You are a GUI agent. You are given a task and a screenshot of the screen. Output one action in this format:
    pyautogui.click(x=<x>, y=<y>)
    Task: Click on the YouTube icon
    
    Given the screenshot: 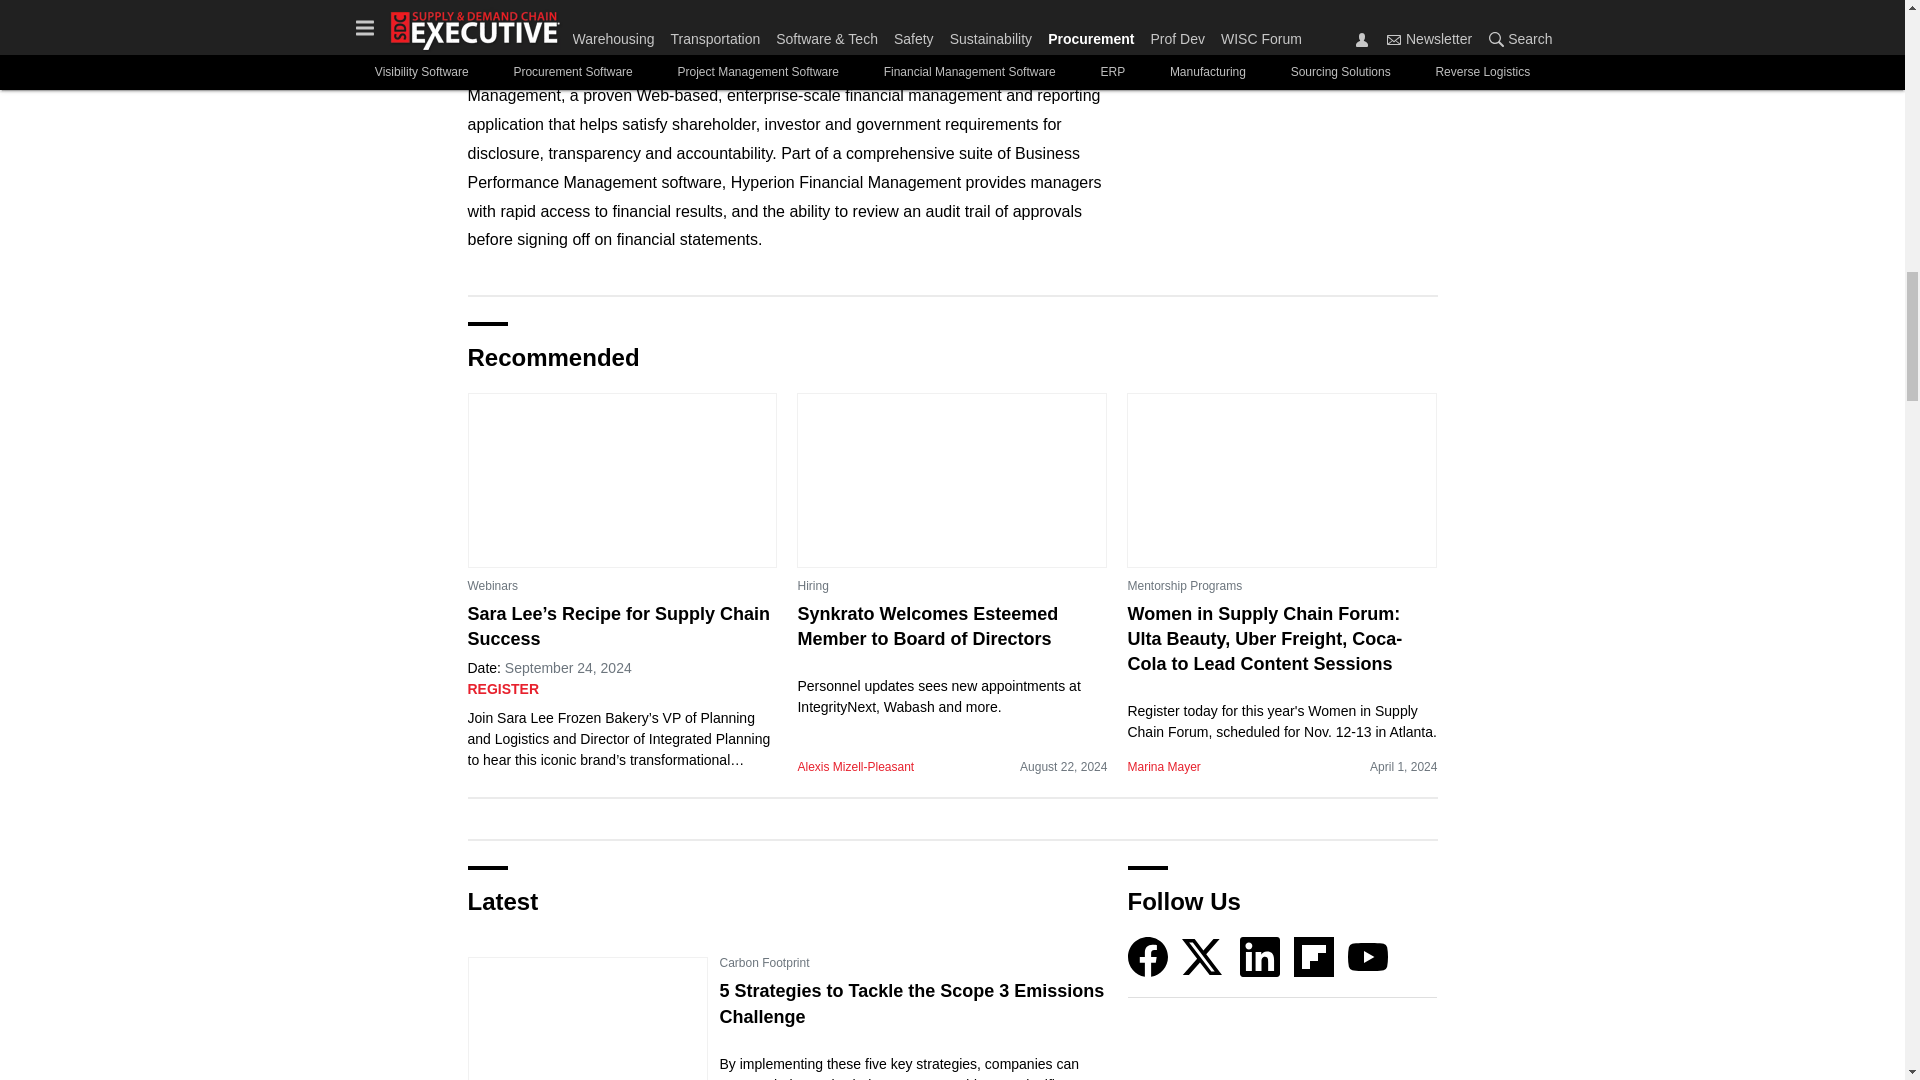 What is the action you would take?
    pyautogui.click(x=1368, y=957)
    